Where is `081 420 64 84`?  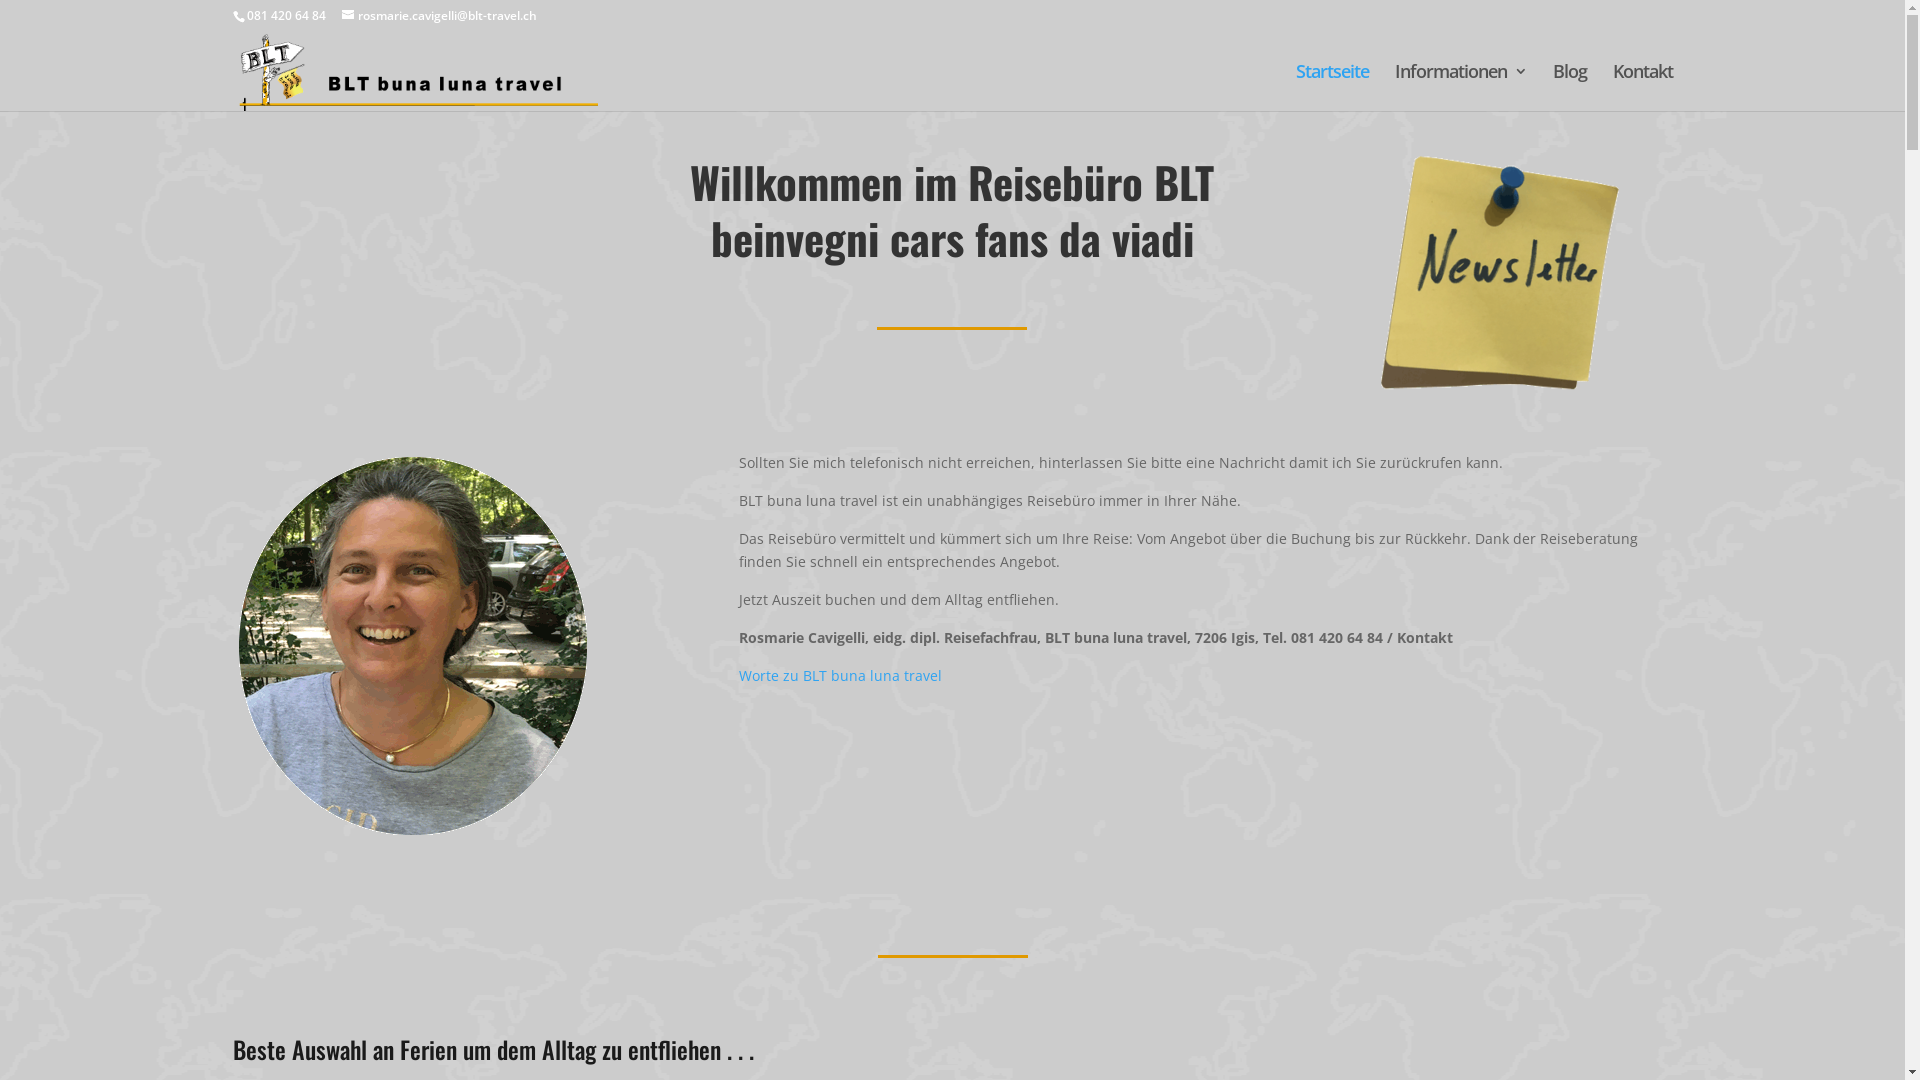
081 420 64 84 is located at coordinates (285, 16).